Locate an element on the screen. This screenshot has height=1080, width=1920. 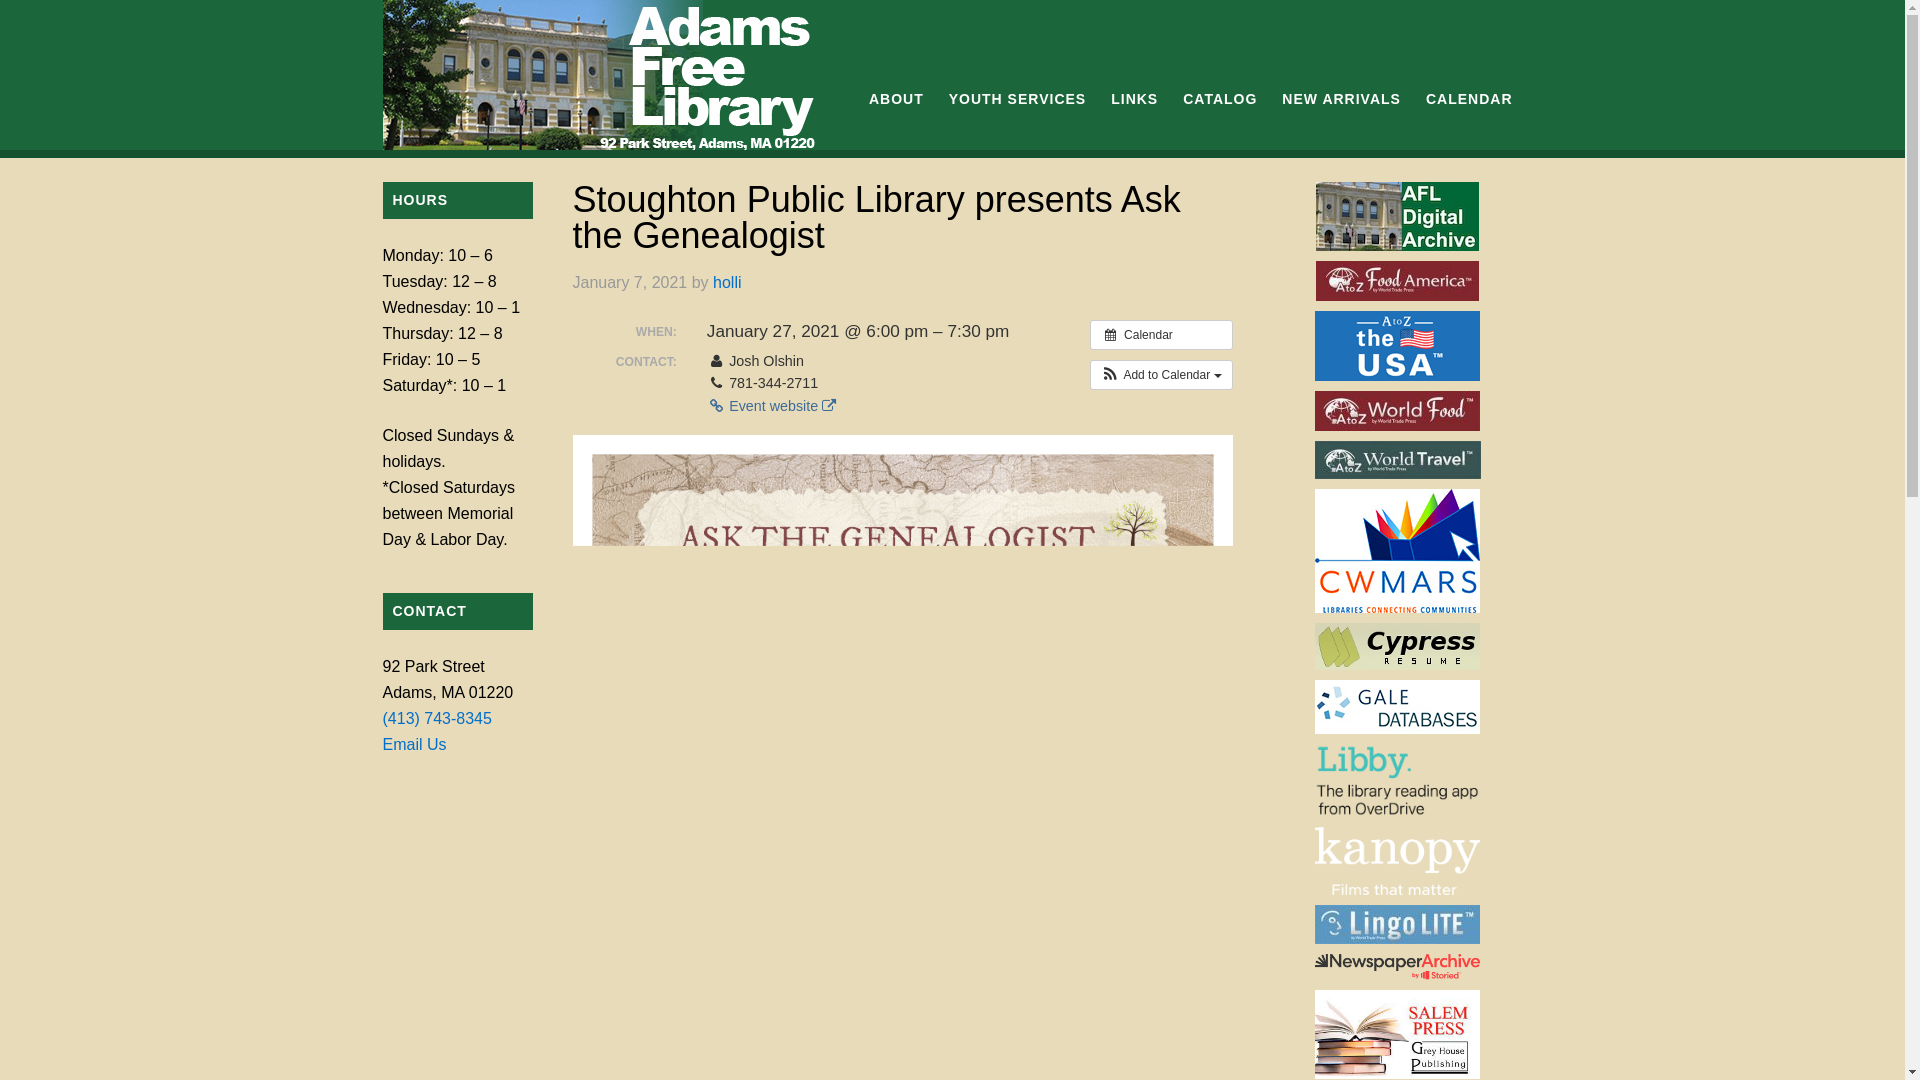
CATALOG is located at coordinates (1220, 98).